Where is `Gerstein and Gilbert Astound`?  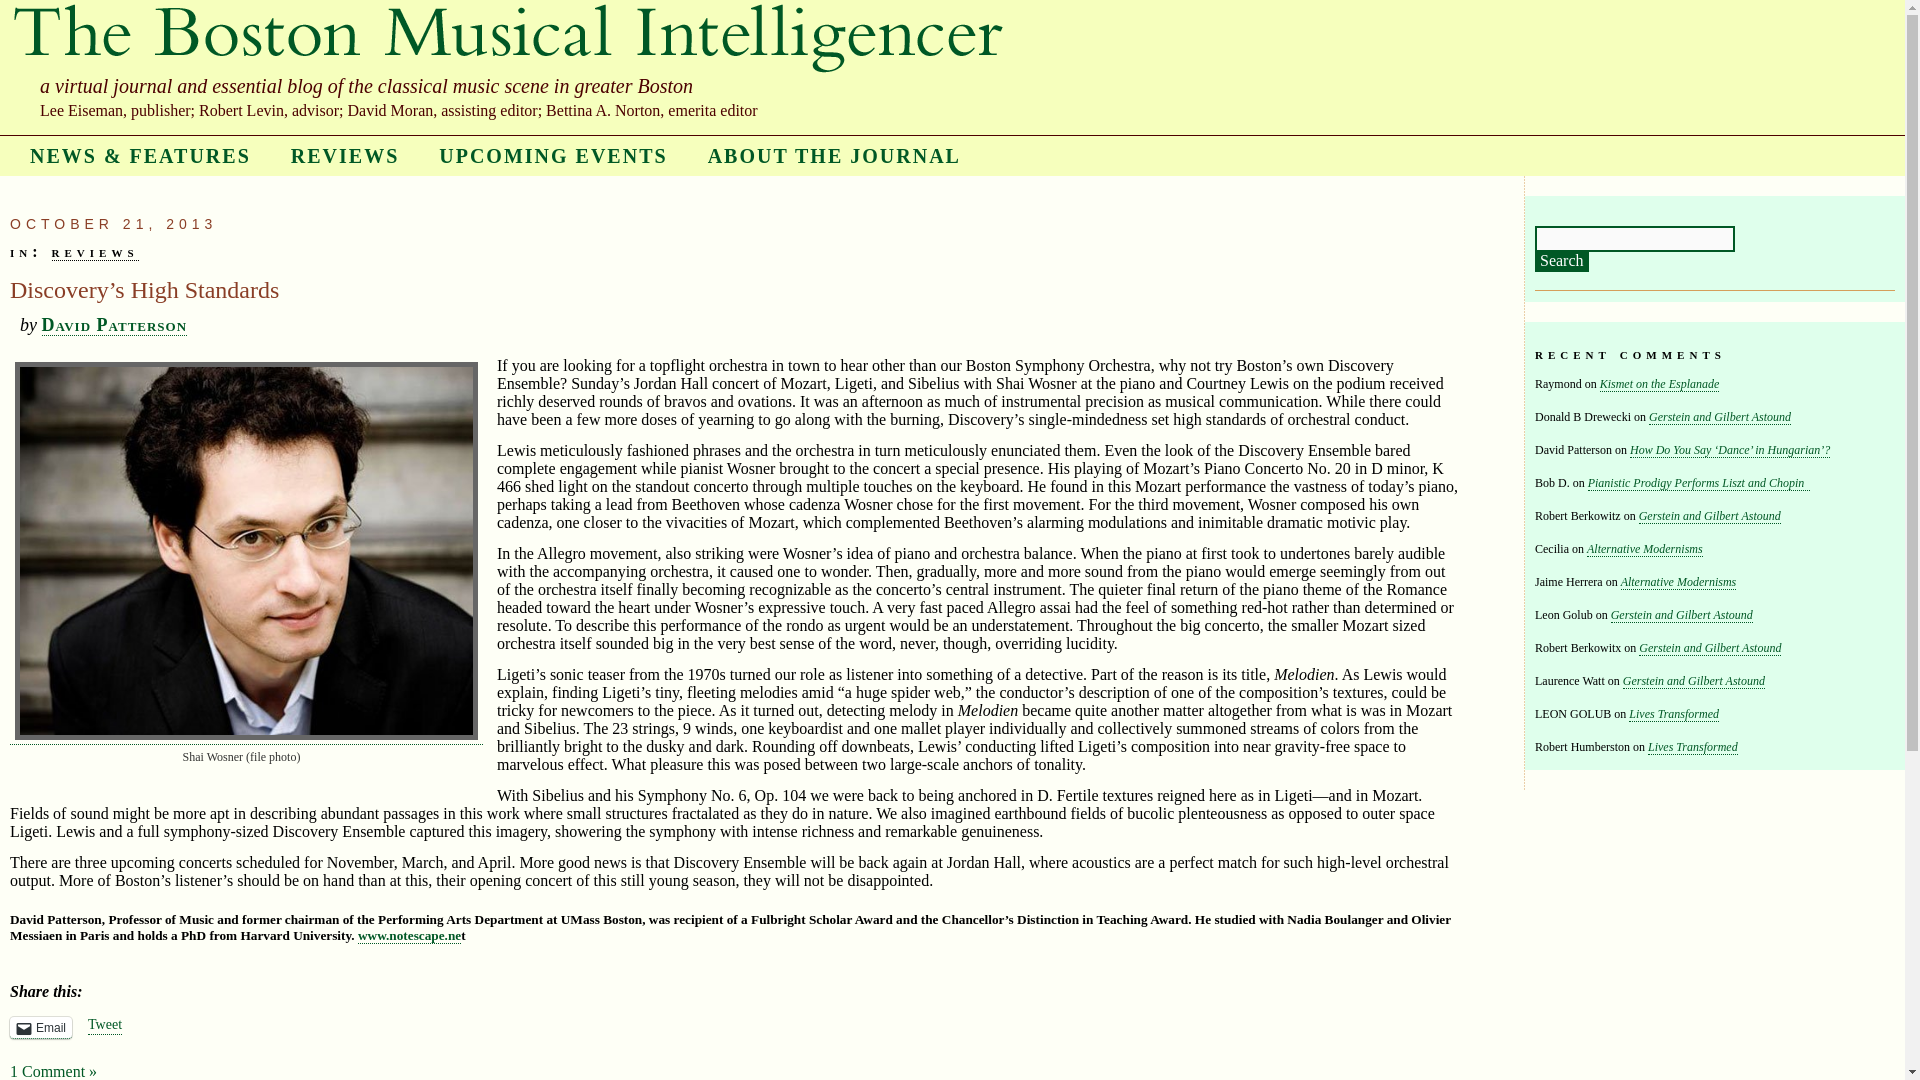
Gerstein and Gilbert Astound is located at coordinates (1693, 681).